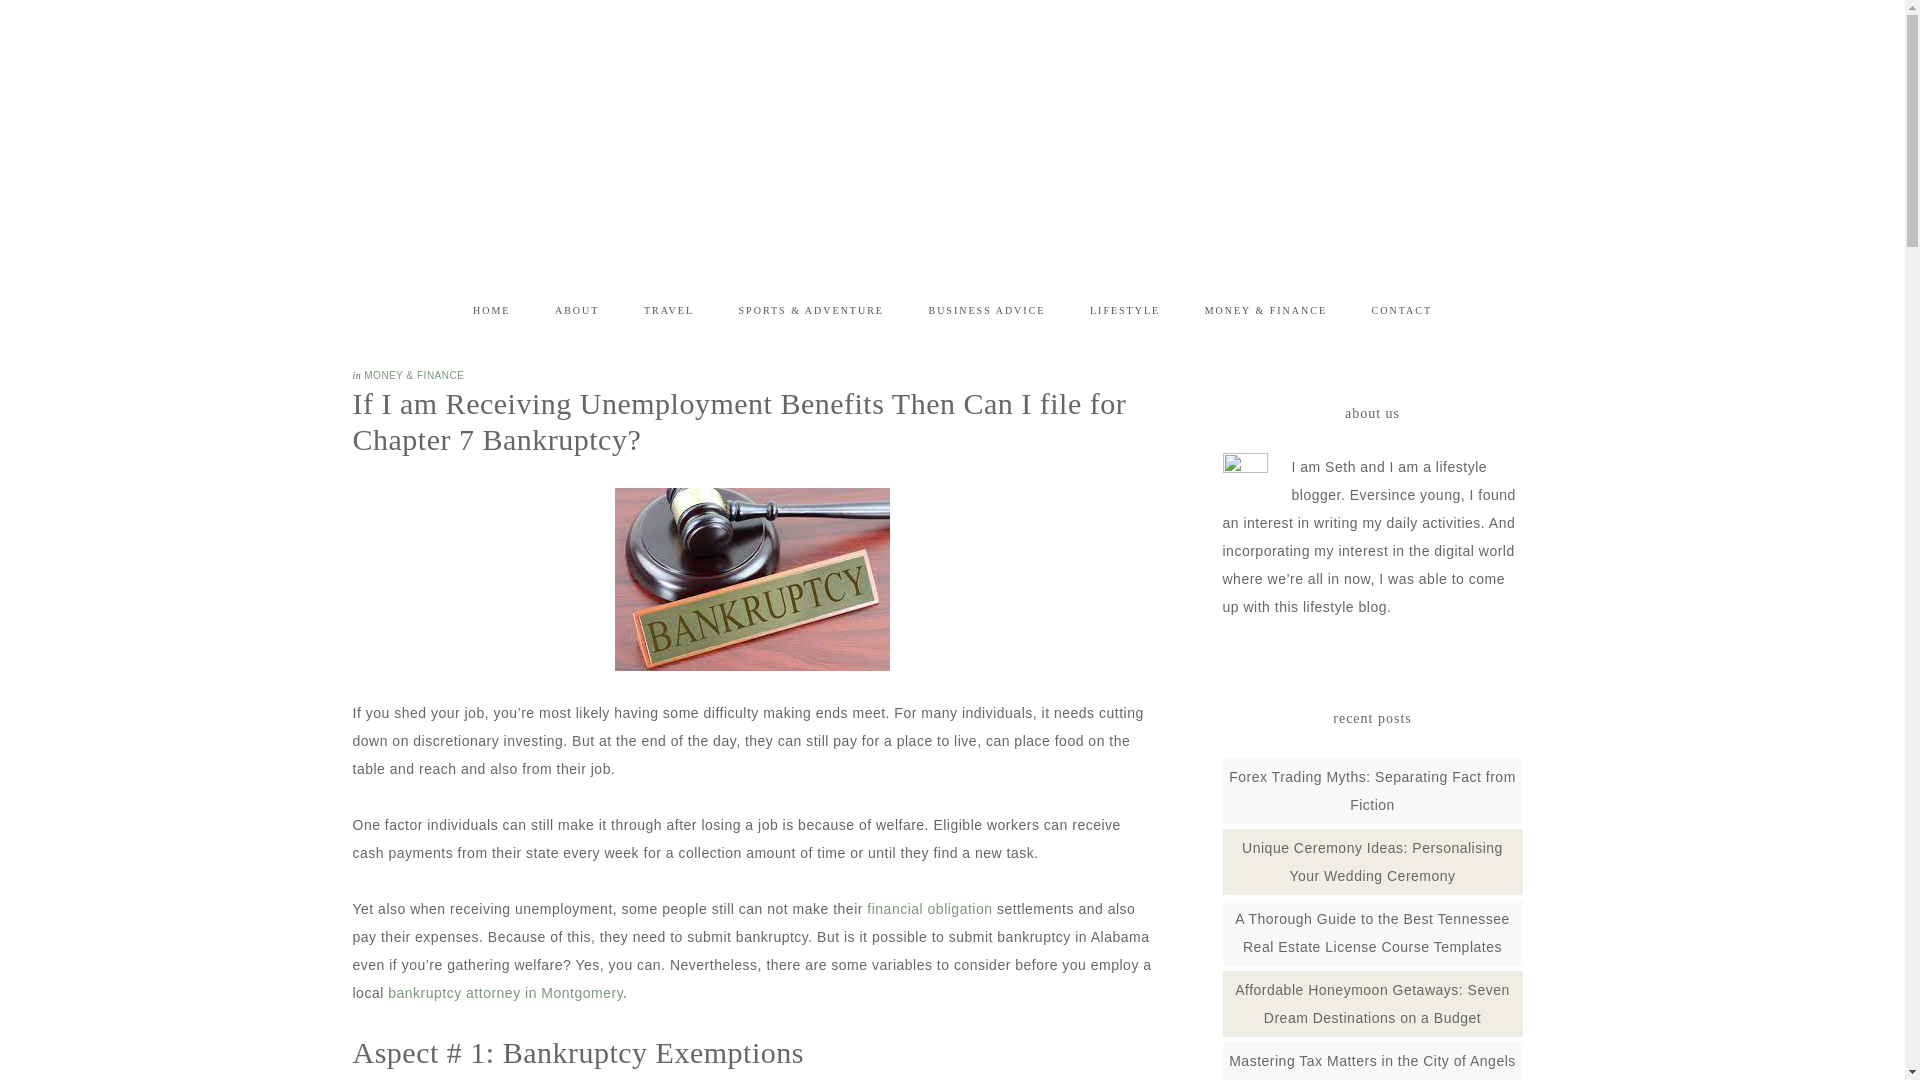 This screenshot has width=1920, height=1080. I want to click on Mastering Tax Matters in the City of Angels, so click(1372, 1061).